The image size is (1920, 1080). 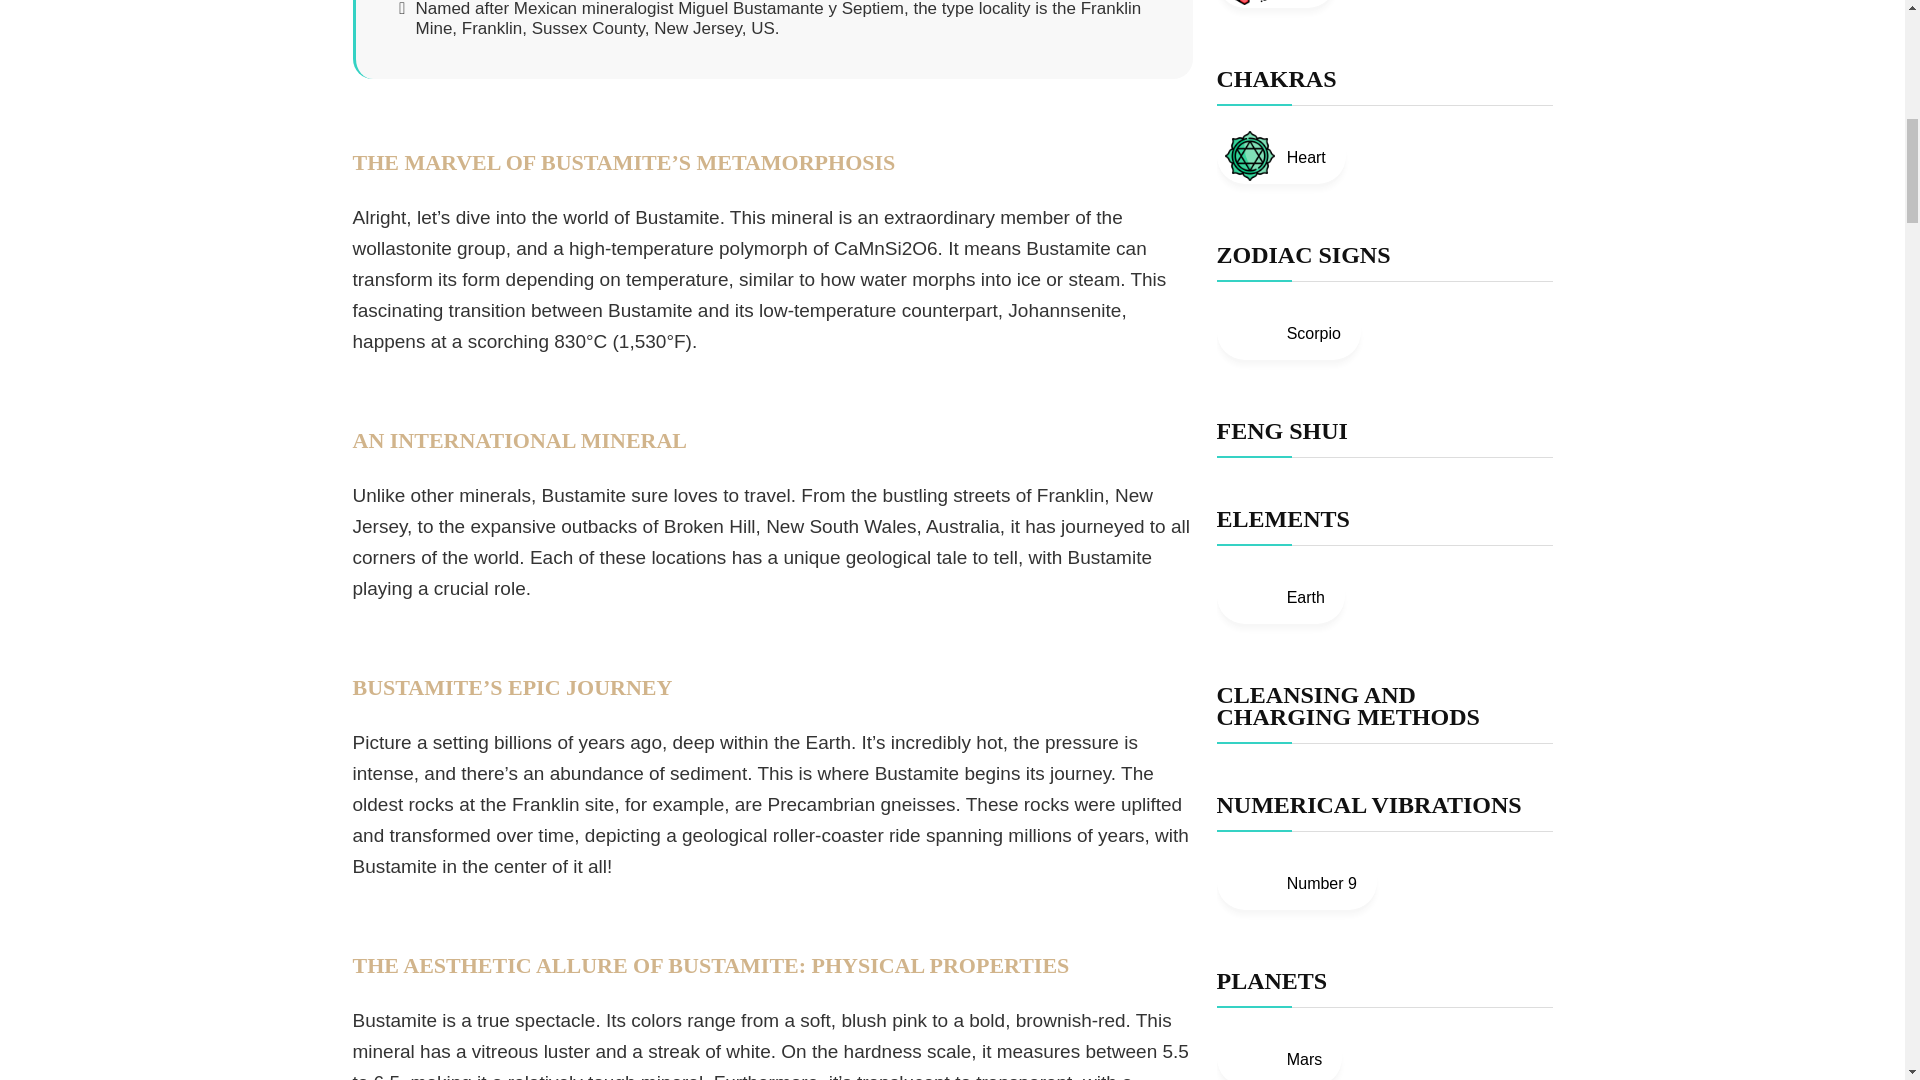 I want to click on CLEANSING AND CHARGING METHODS, so click(x=1346, y=706).